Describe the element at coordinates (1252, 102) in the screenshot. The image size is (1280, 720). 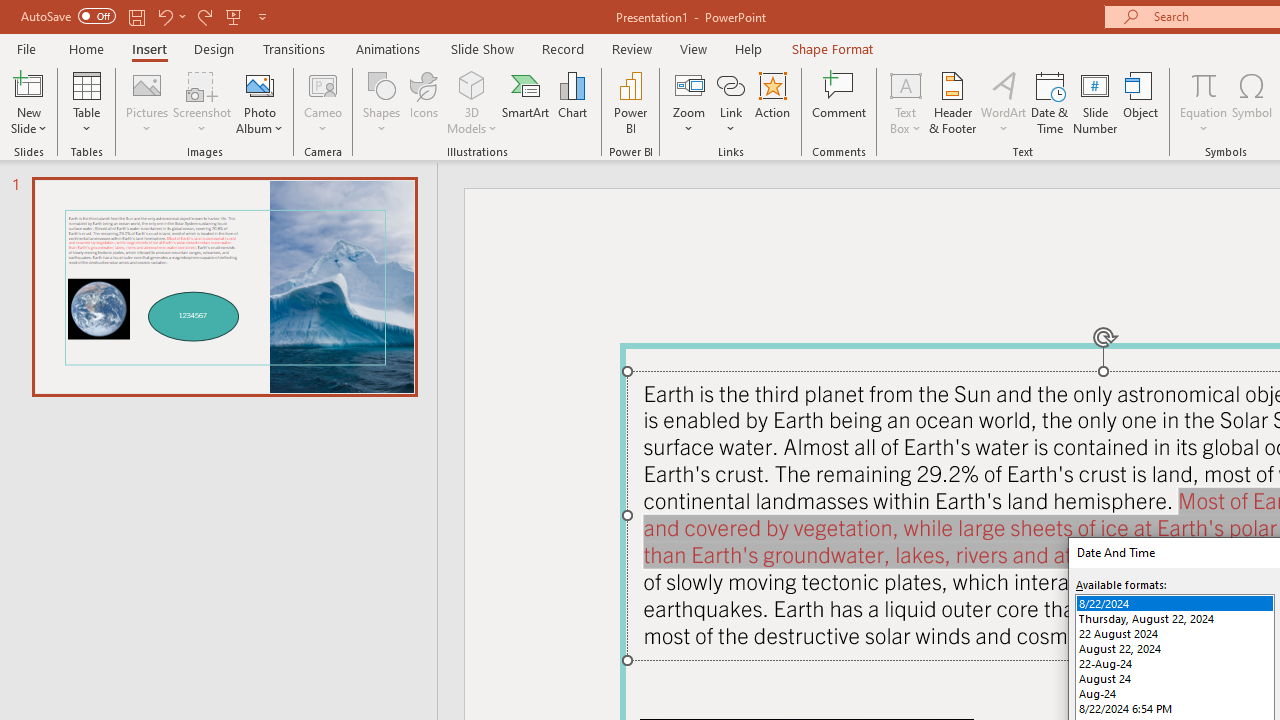
I see `Symbol...` at that location.